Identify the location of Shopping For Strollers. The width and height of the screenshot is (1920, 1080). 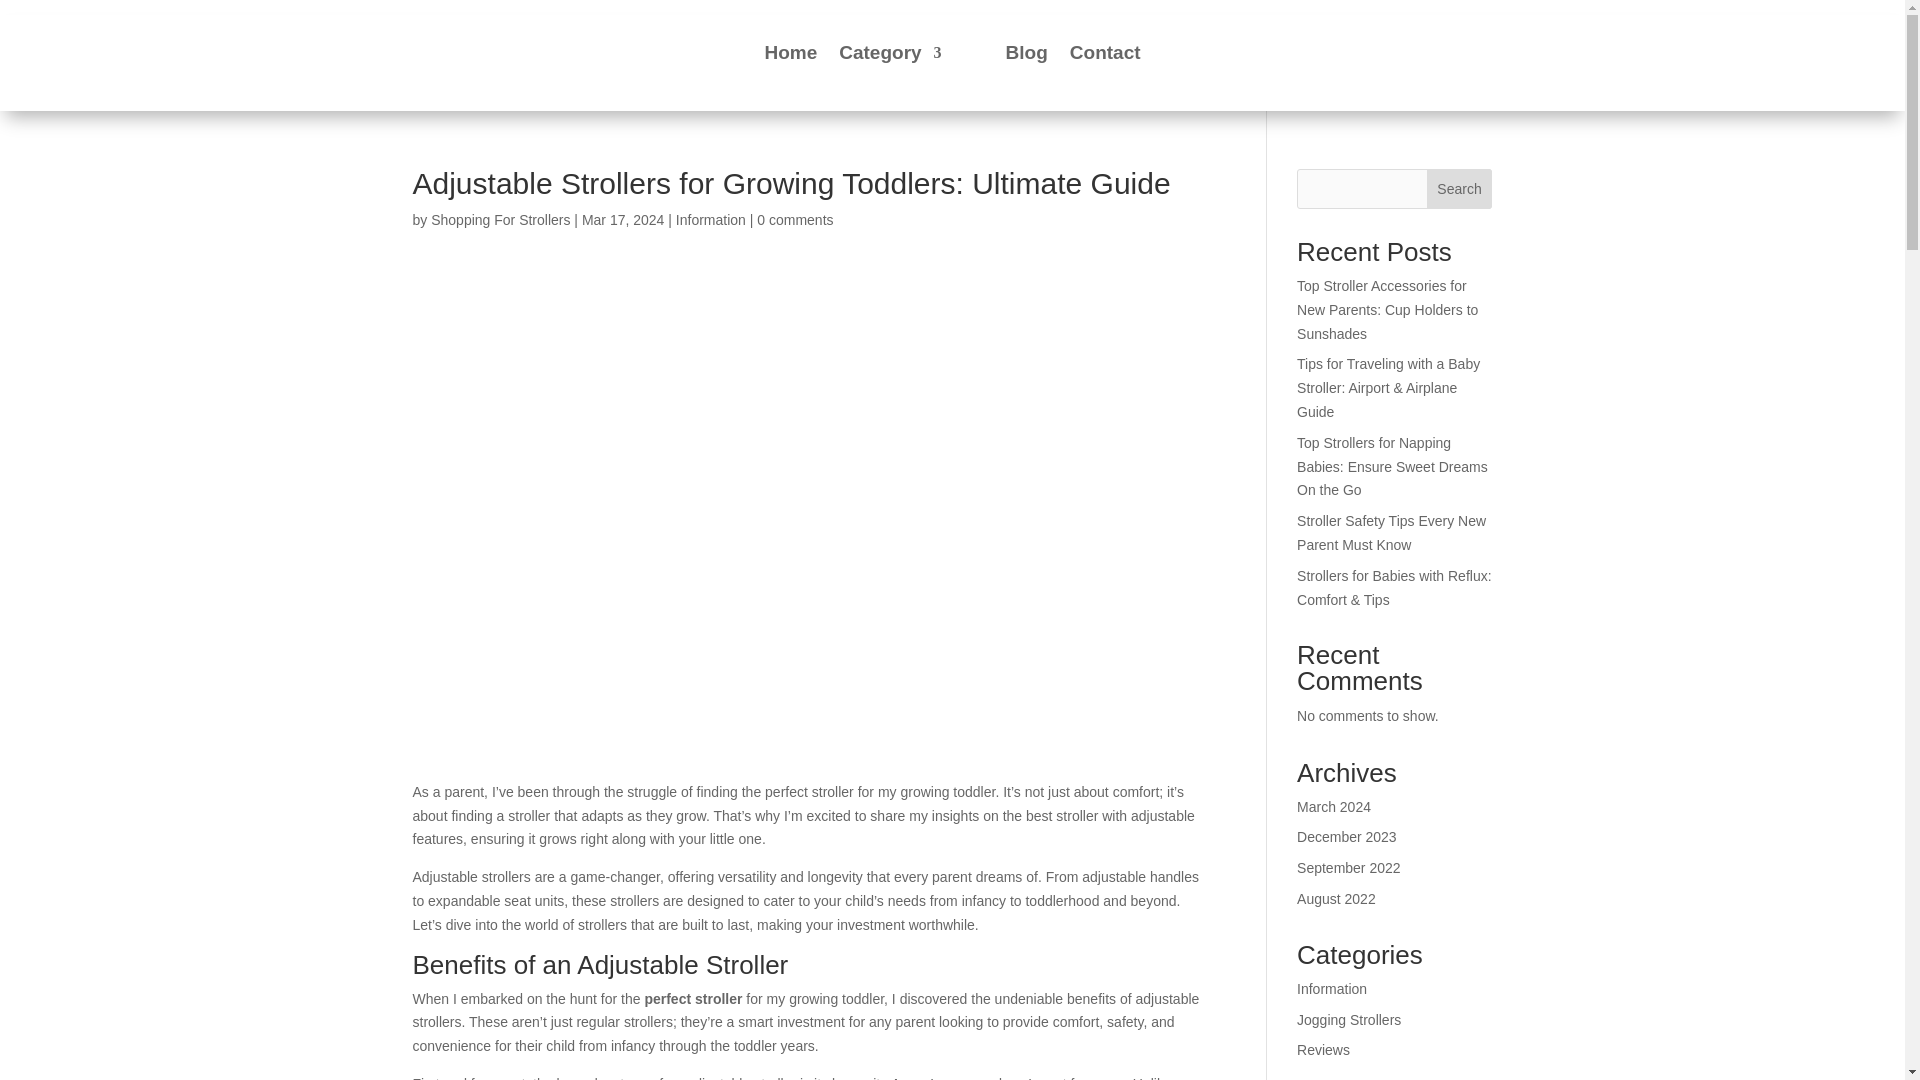
(500, 219).